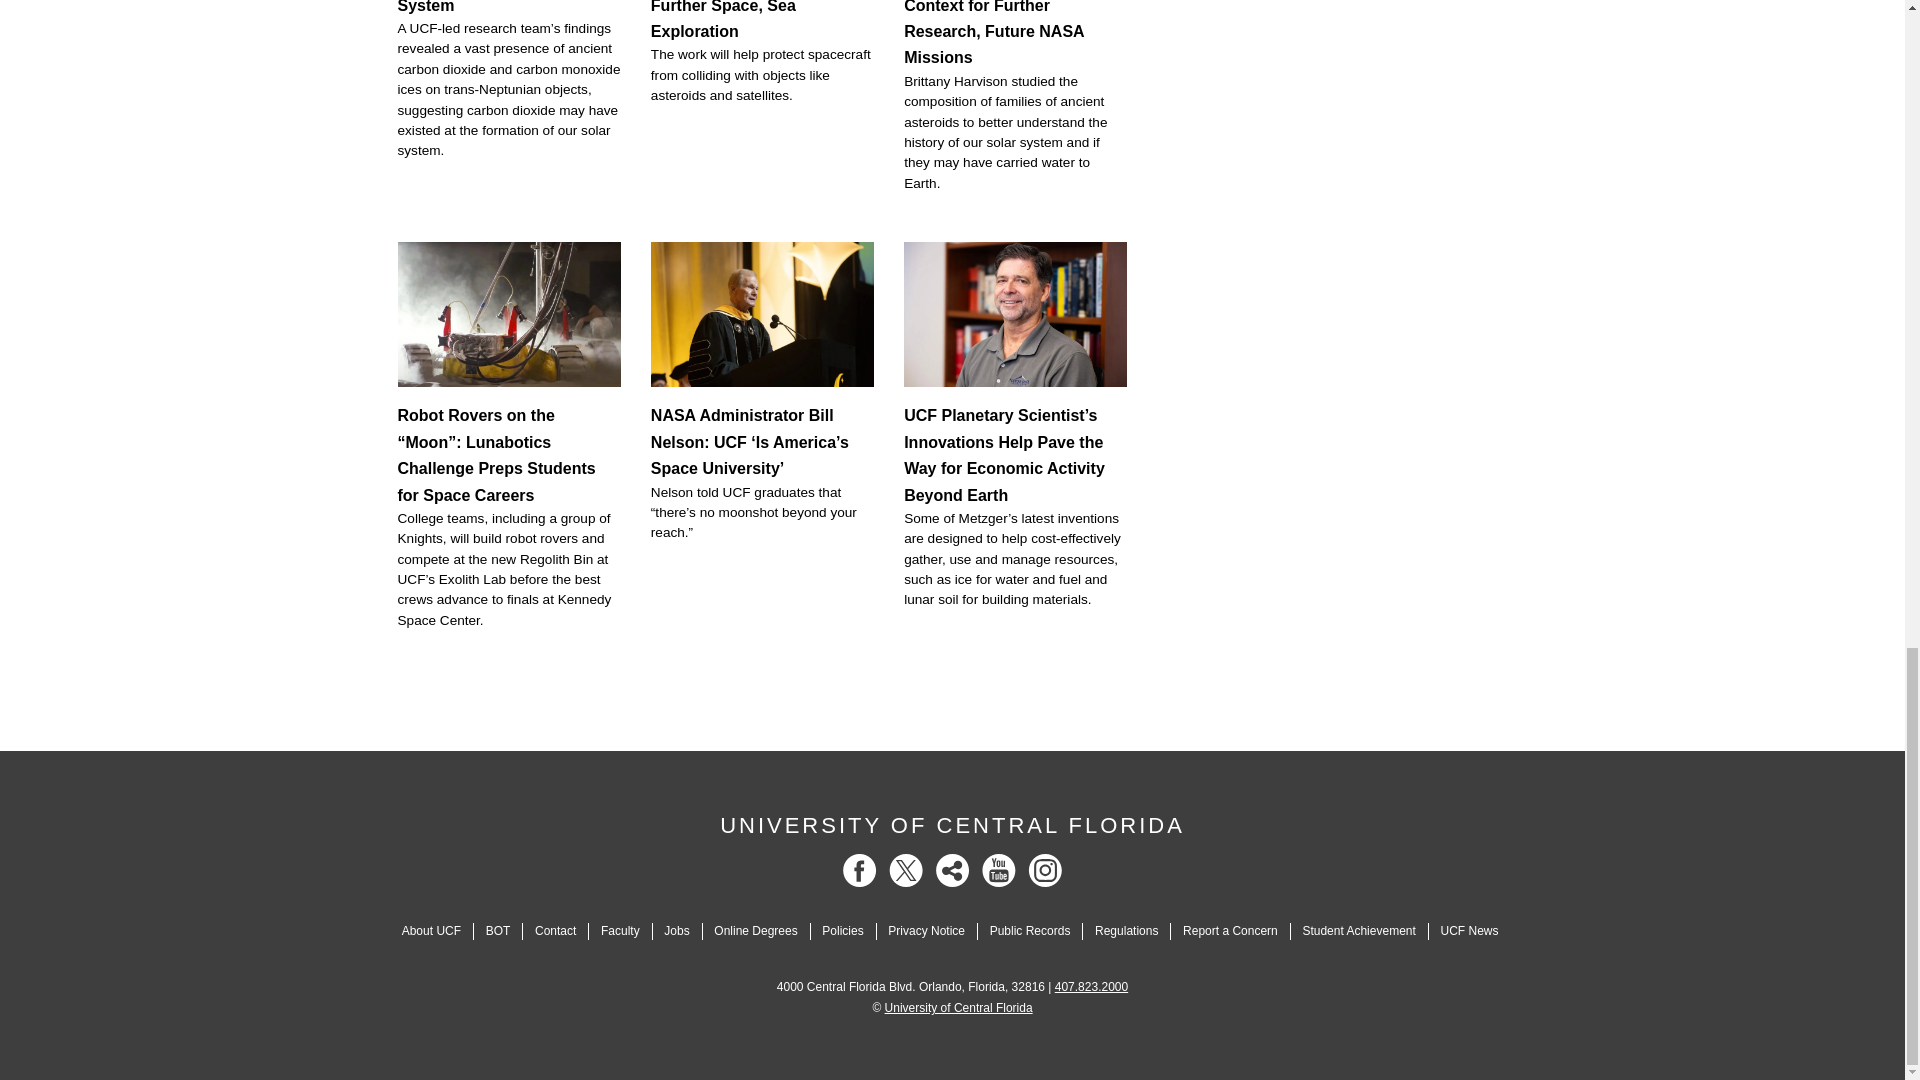  I want to click on UCF Board of Trustees, so click(498, 931).